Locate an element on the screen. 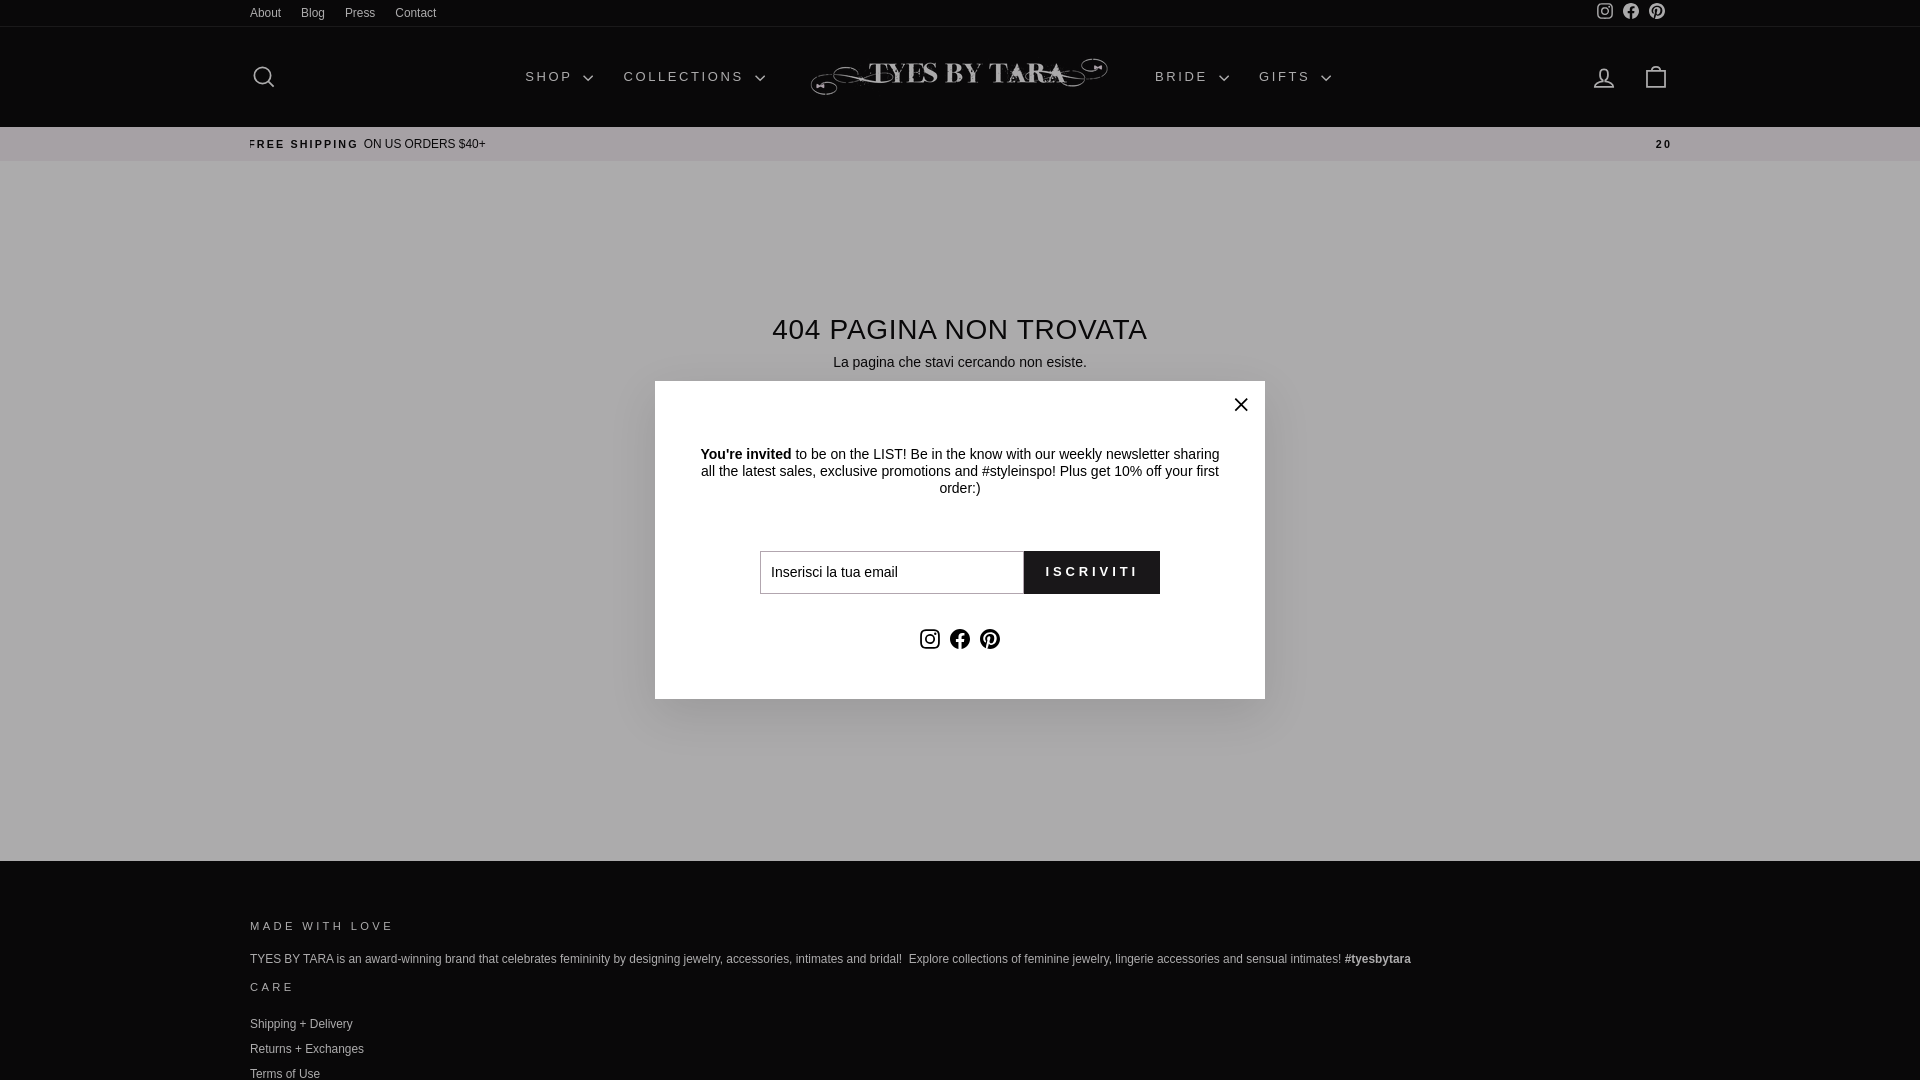 Image resolution: width=1920 pixels, height=1080 pixels. ACCOUNT is located at coordinates (1604, 77).